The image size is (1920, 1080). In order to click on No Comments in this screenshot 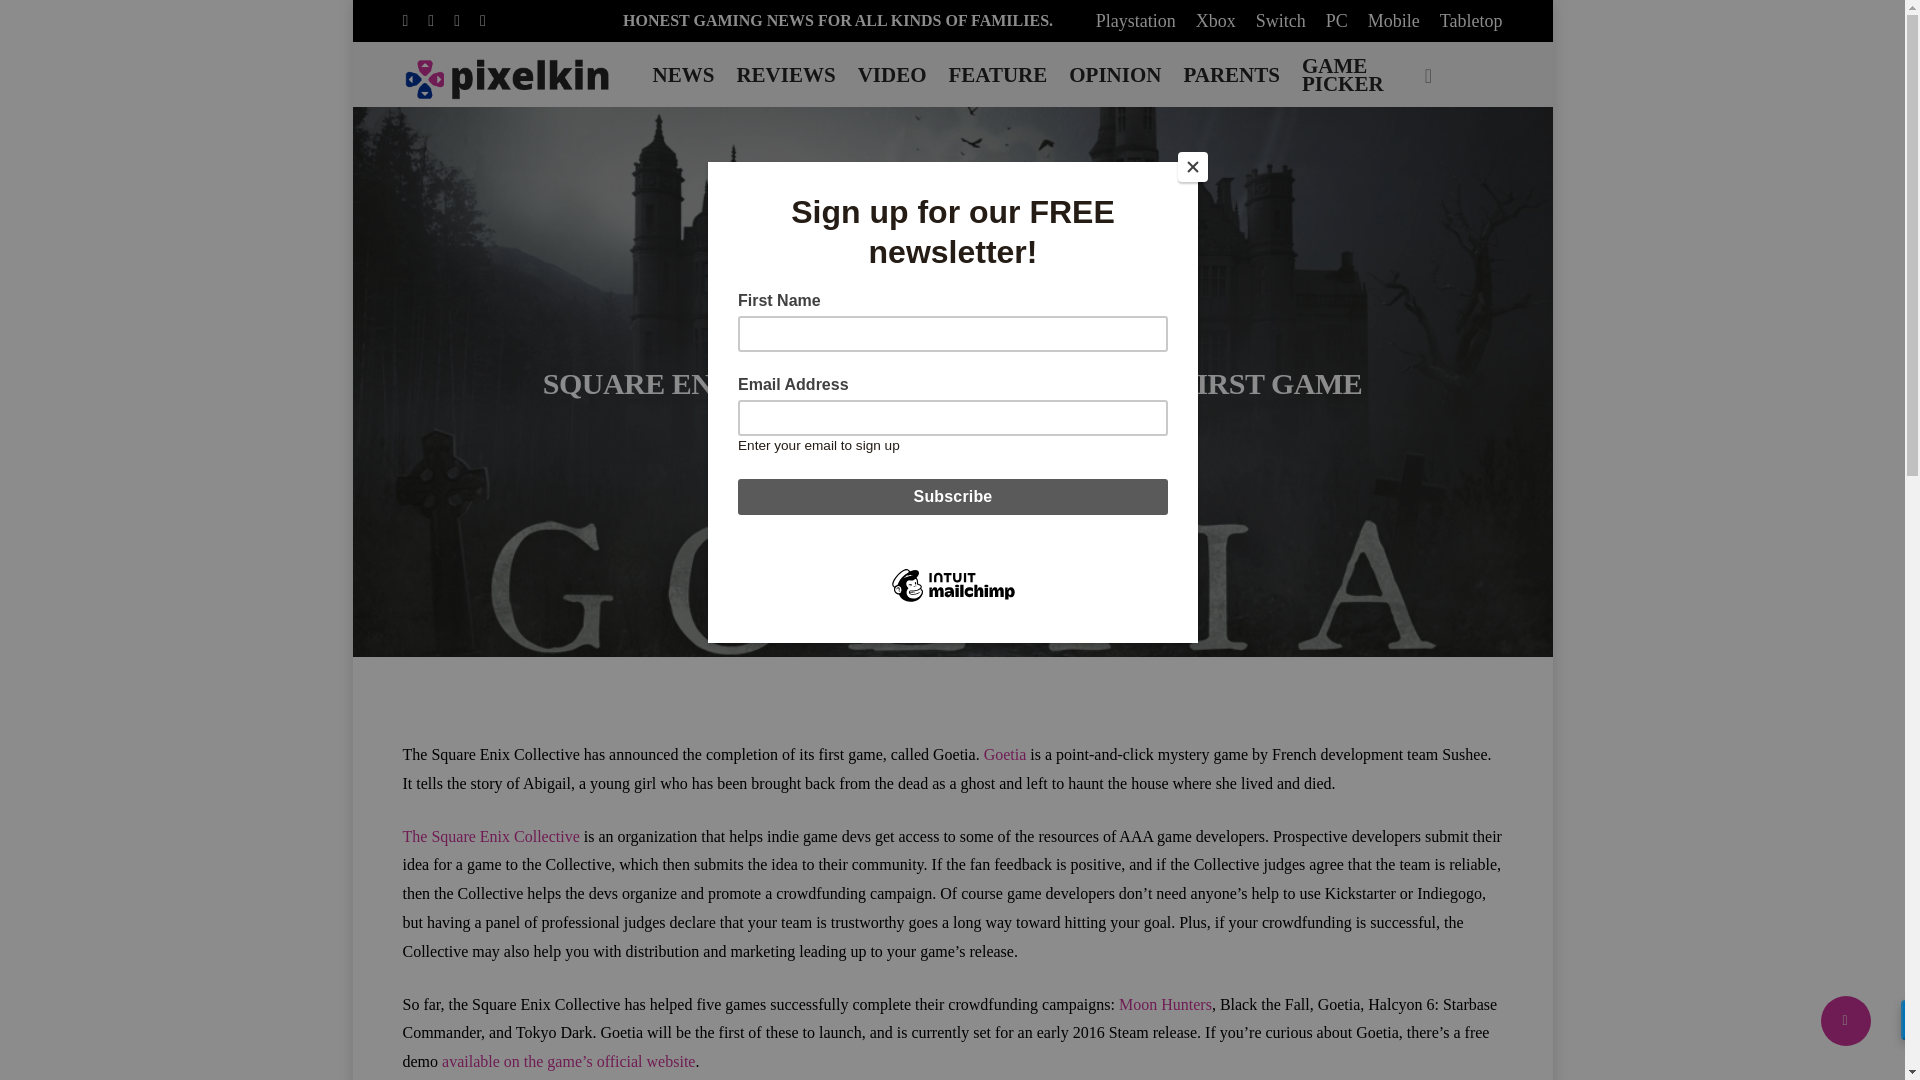, I will do `click(1028, 433)`.